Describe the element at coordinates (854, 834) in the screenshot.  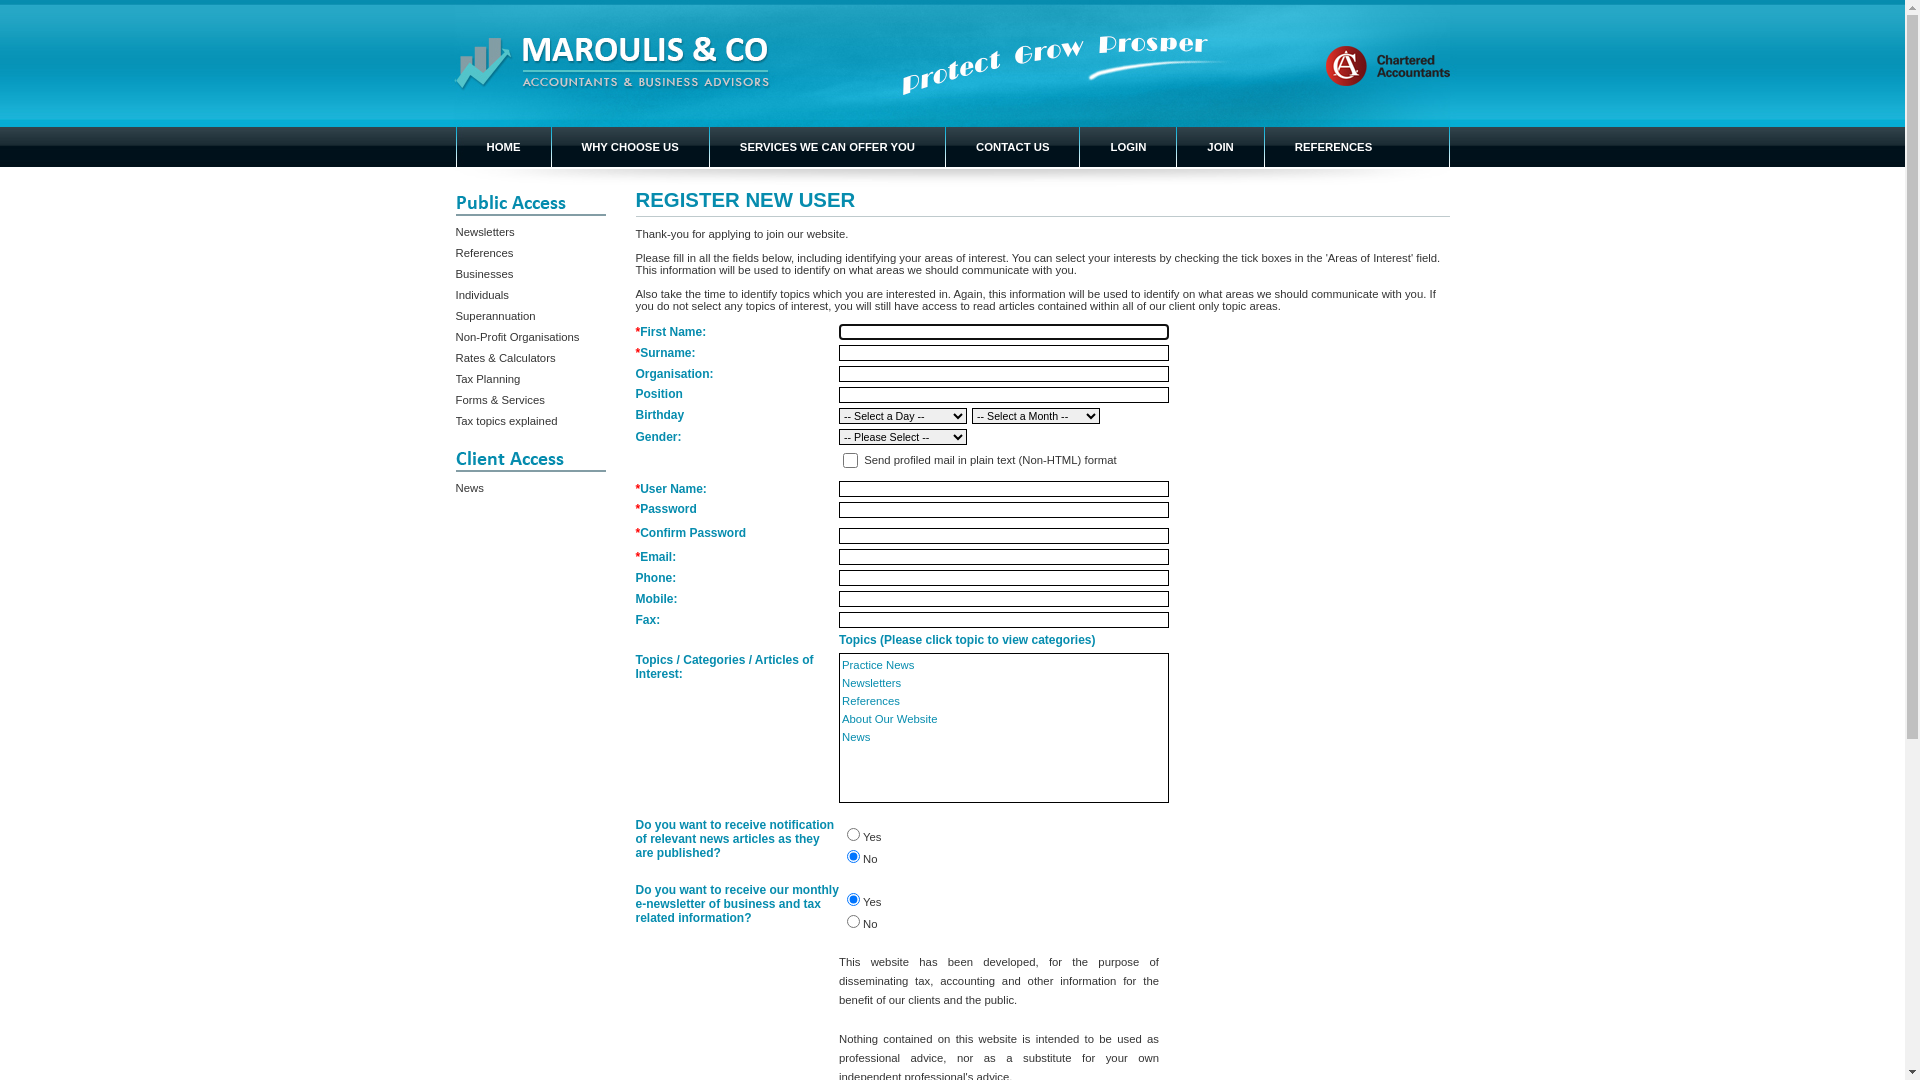
I see `Yes` at that location.